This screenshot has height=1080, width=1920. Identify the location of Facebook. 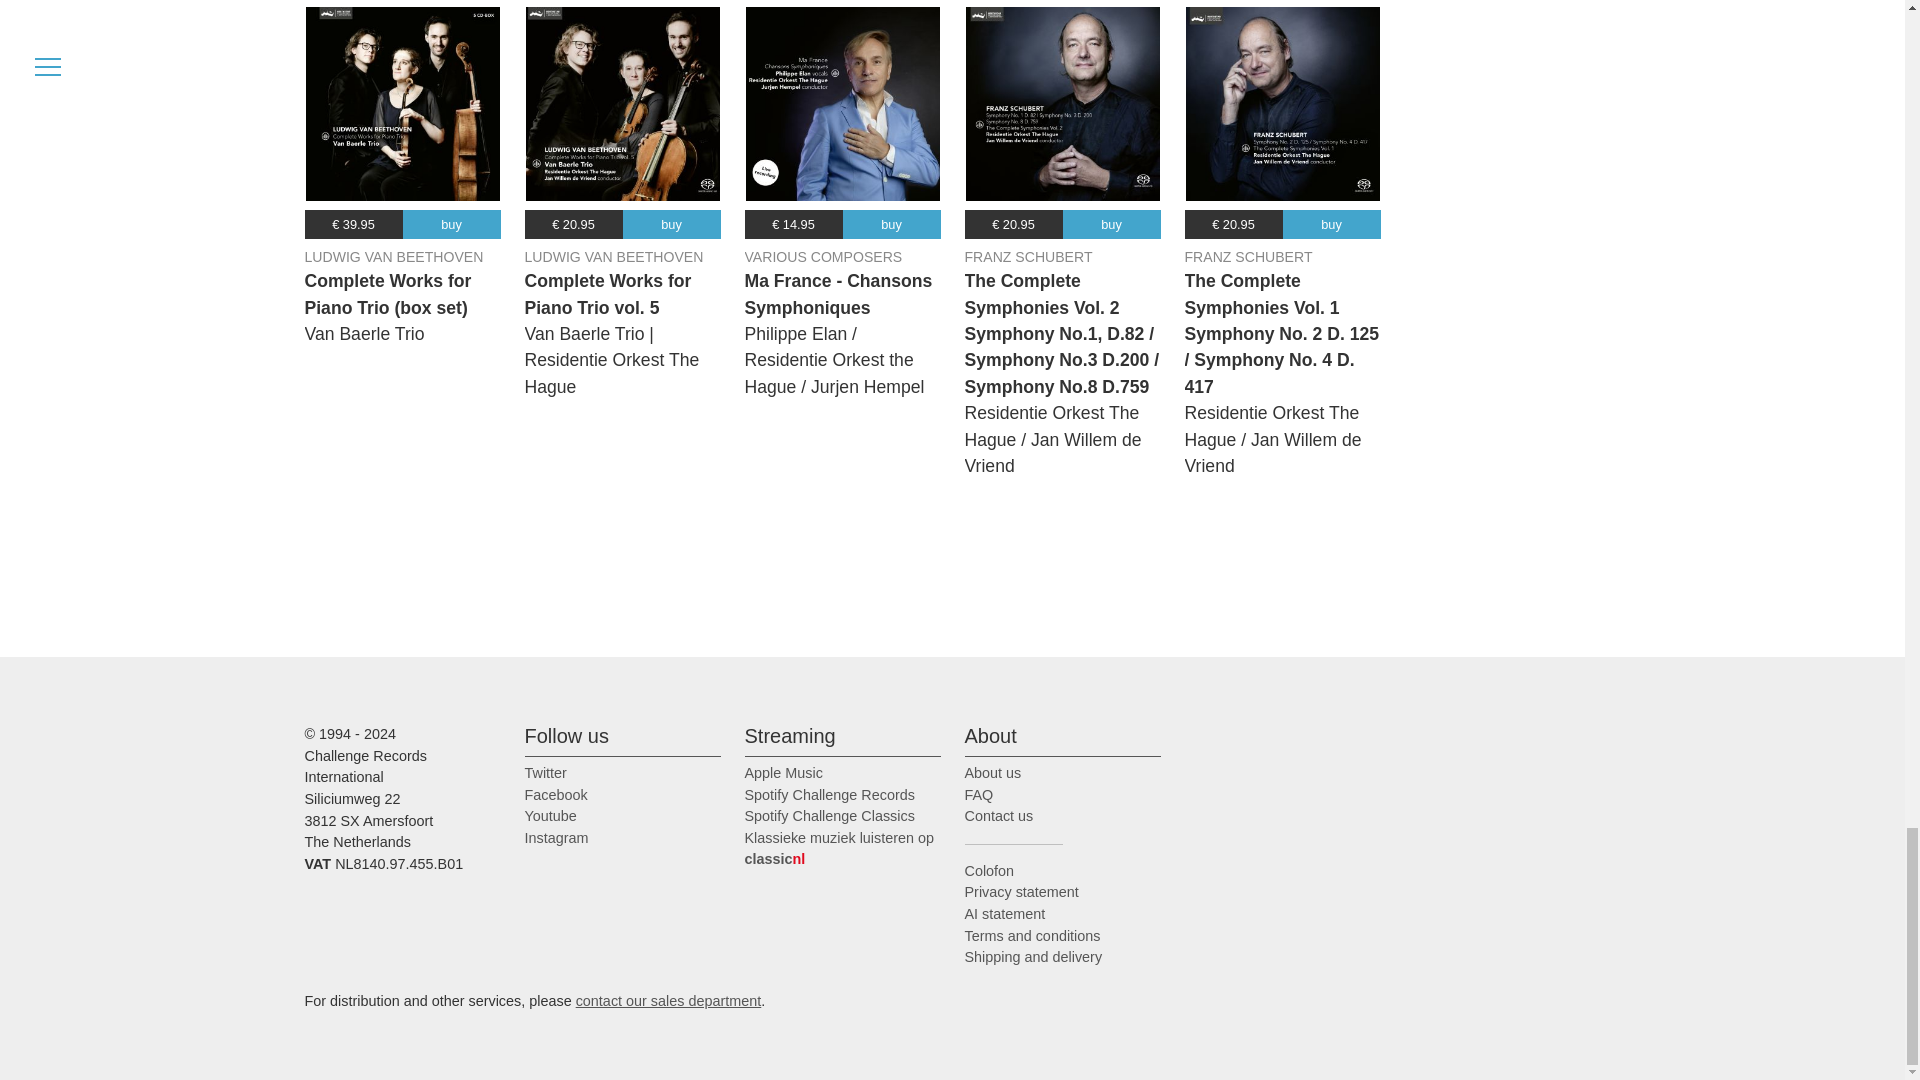
(556, 795).